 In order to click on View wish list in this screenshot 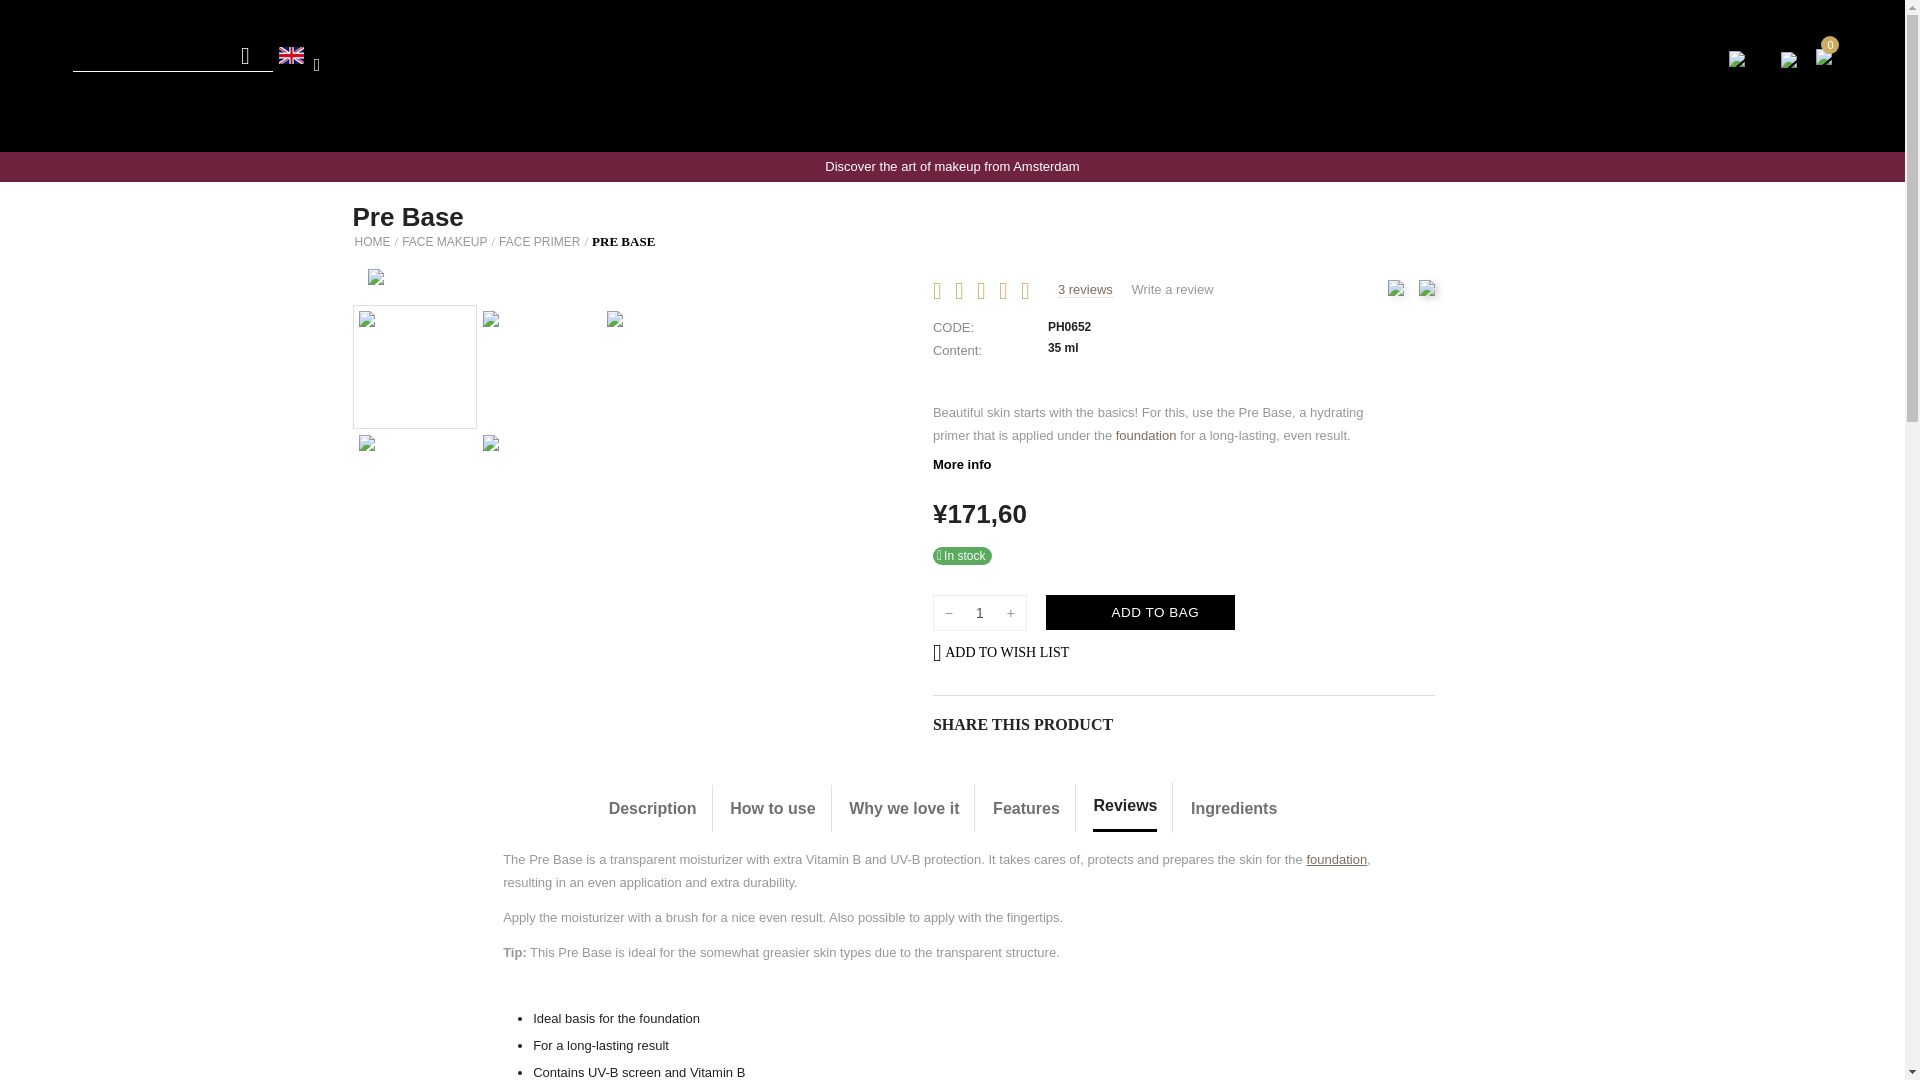, I will do `click(1789, 58)`.